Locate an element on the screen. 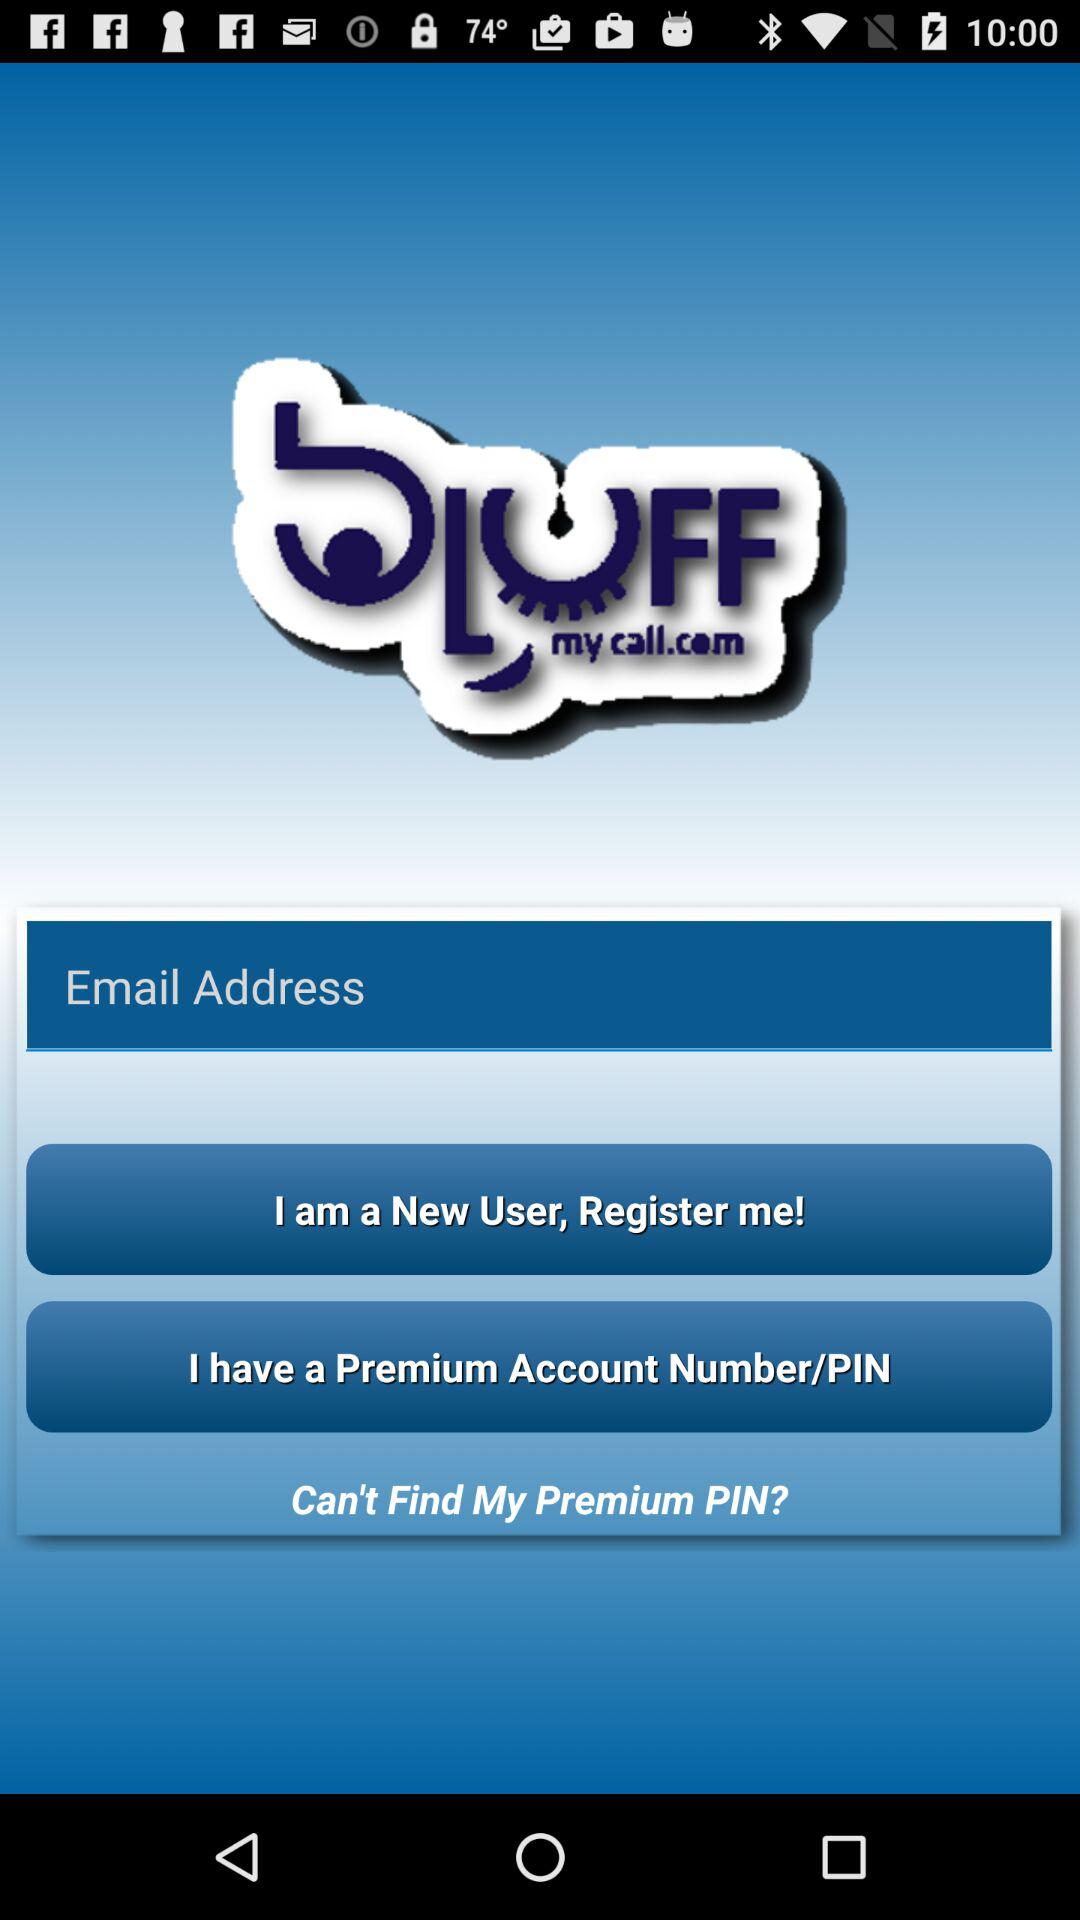 The image size is (1080, 1920). turn off icon below i have a is located at coordinates (539, 1498).